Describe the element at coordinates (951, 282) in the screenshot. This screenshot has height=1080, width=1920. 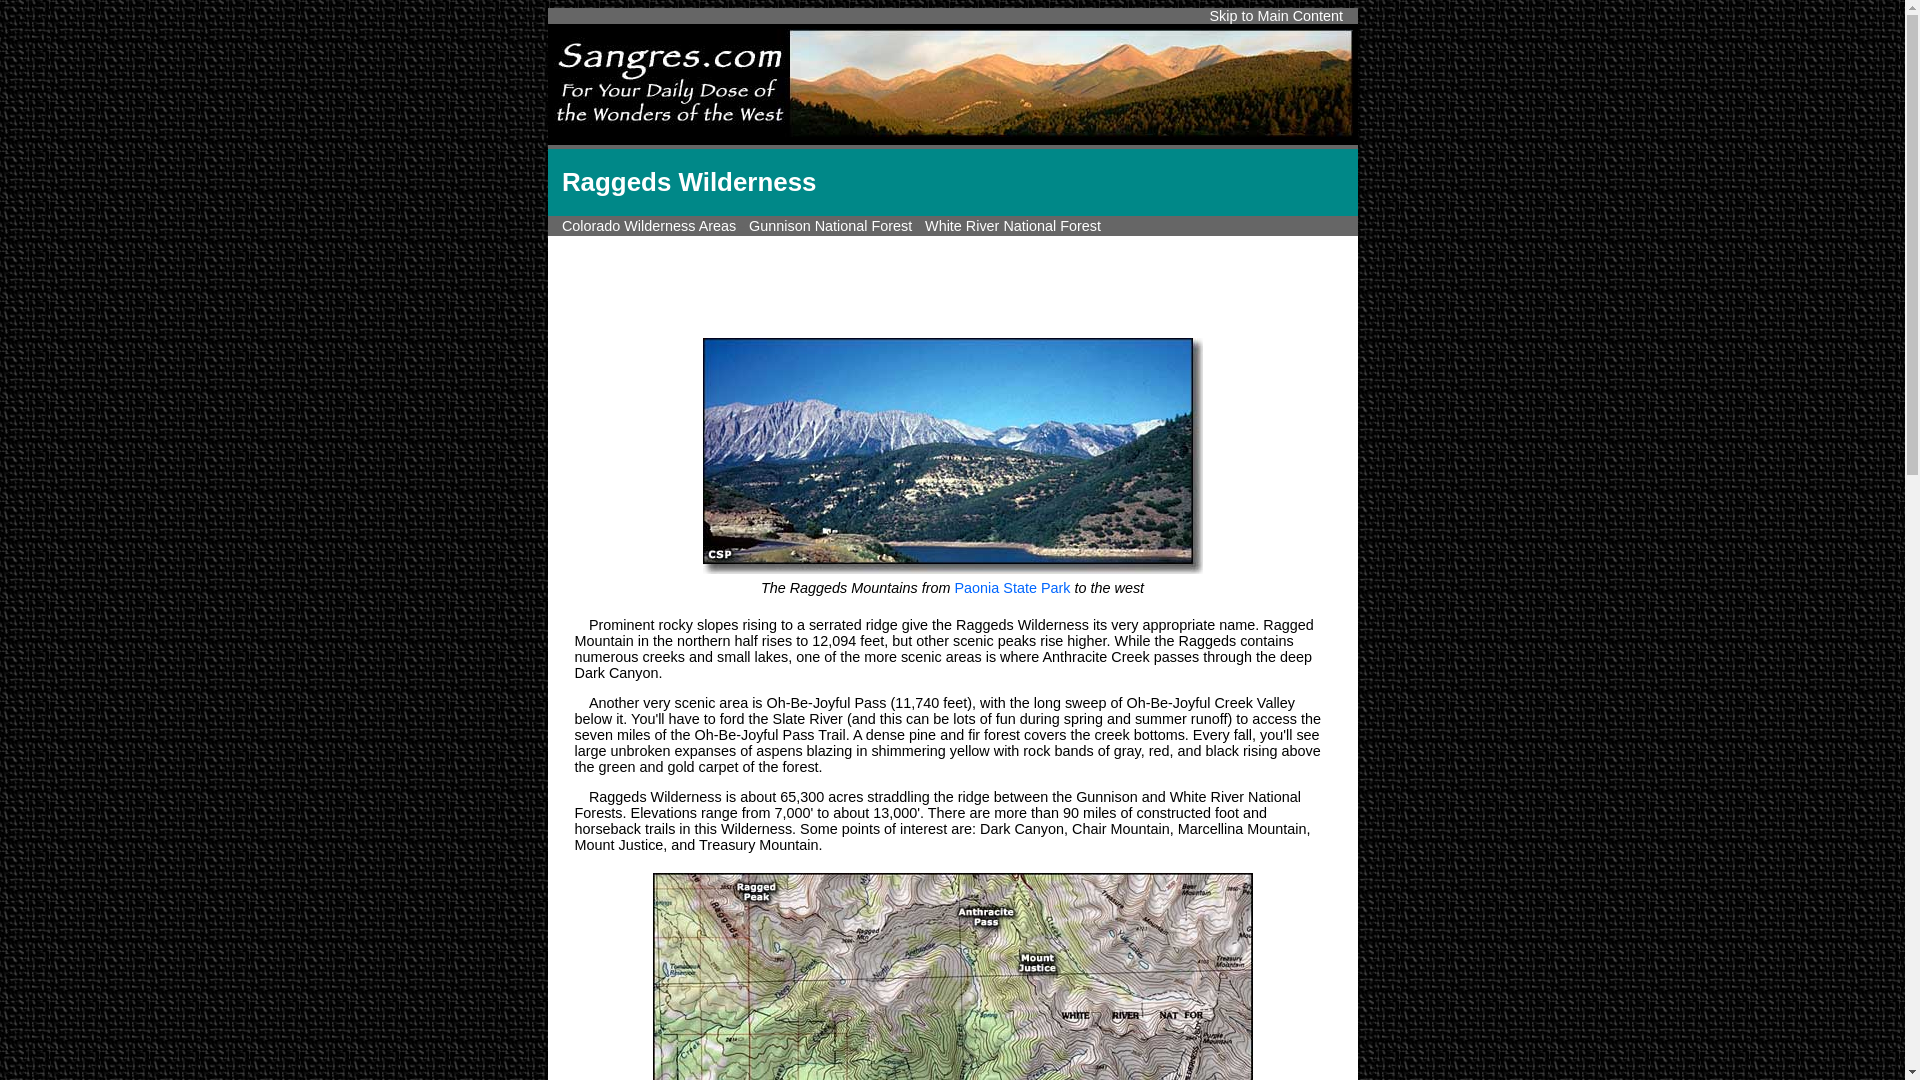
I see `Advertisement` at that location.